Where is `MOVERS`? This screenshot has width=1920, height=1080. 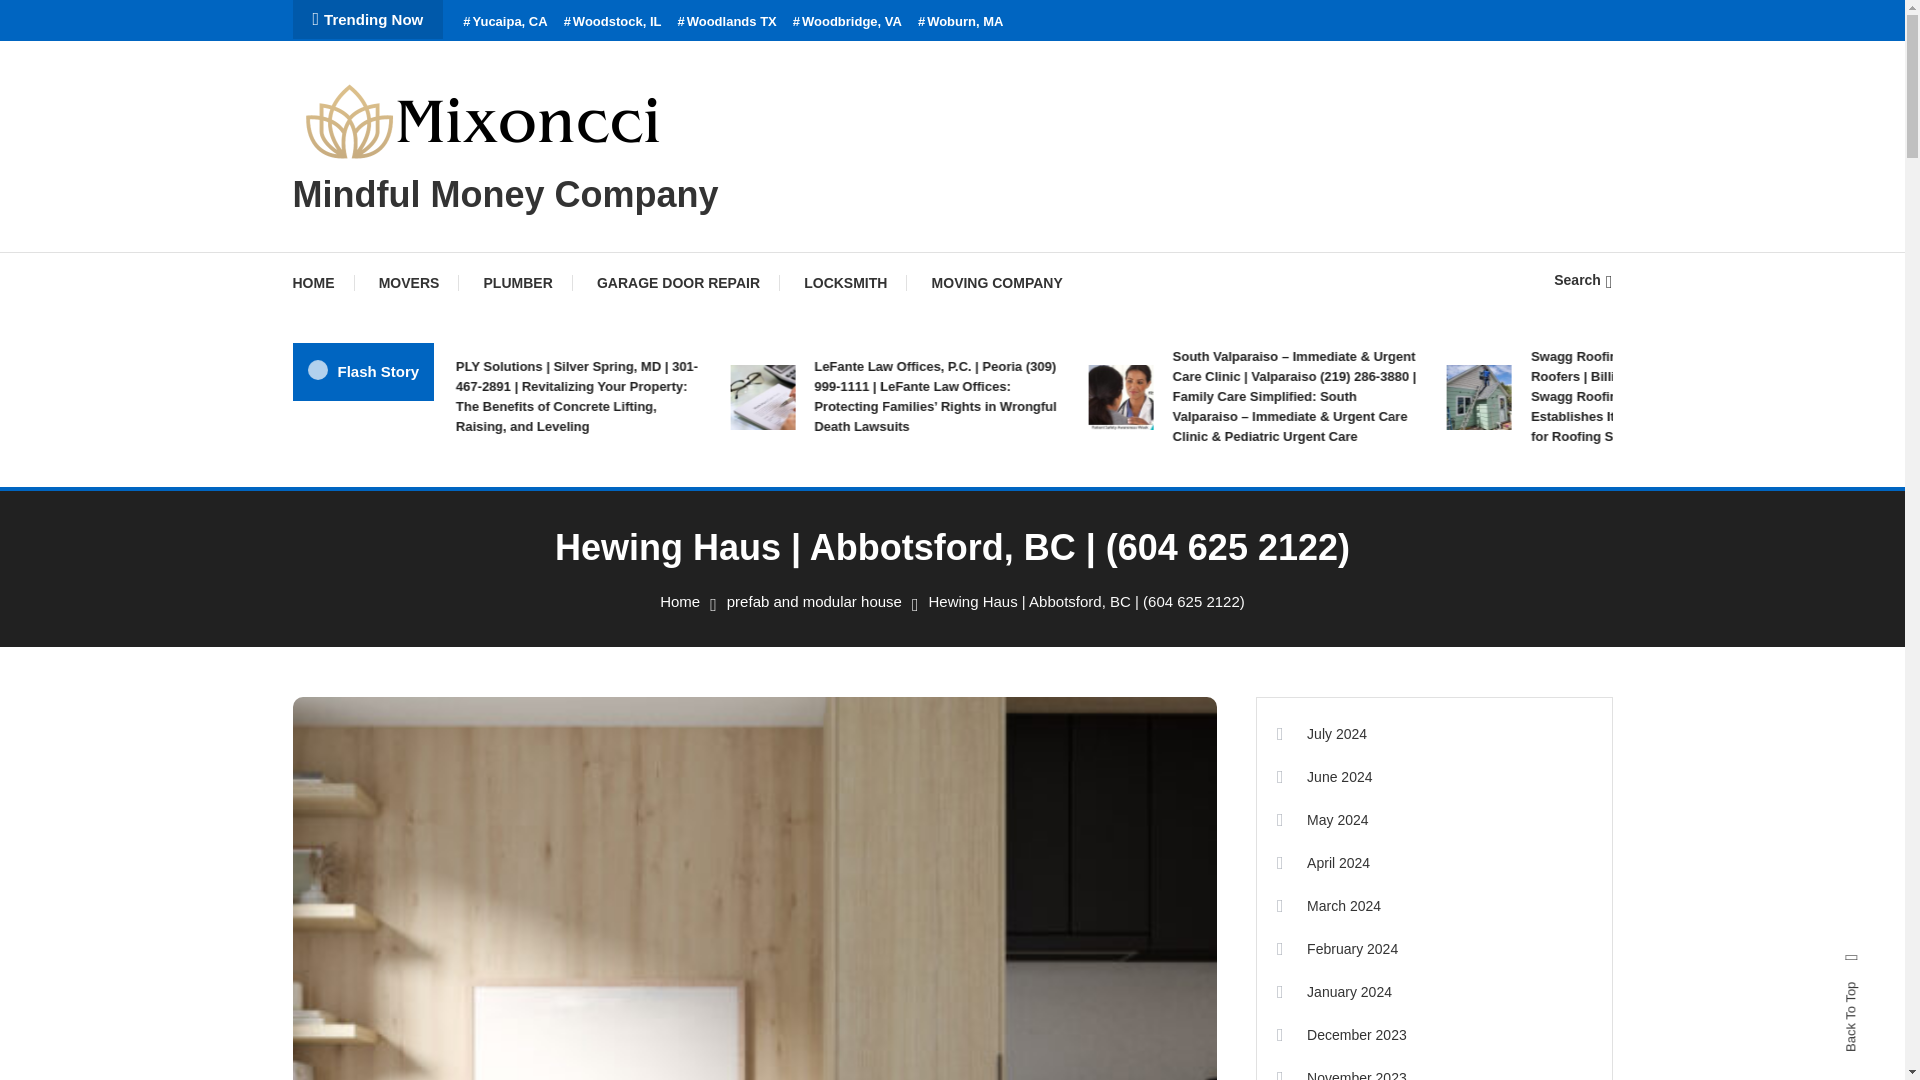 MOVERS is located at coordinates (410, 282).